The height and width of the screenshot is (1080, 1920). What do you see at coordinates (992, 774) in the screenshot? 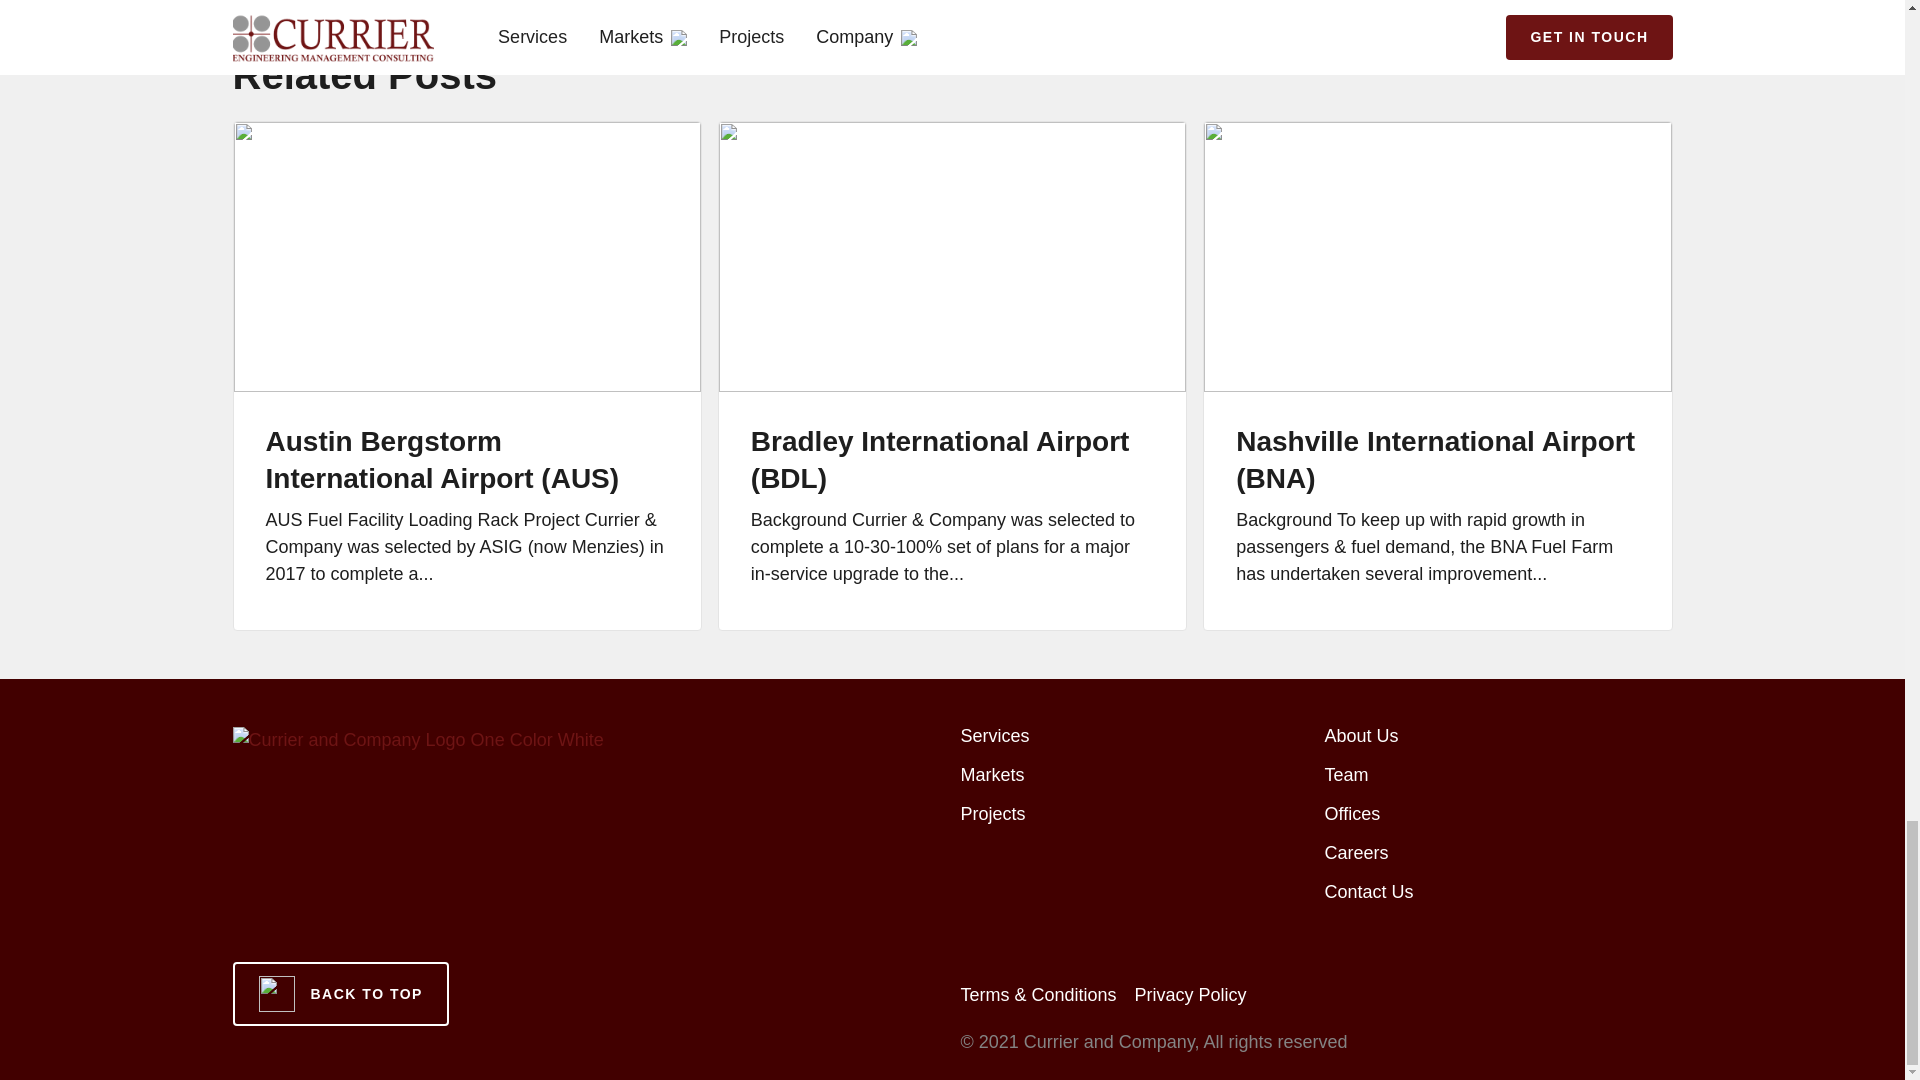
I see `Markets` at bounding box center [992, 774].